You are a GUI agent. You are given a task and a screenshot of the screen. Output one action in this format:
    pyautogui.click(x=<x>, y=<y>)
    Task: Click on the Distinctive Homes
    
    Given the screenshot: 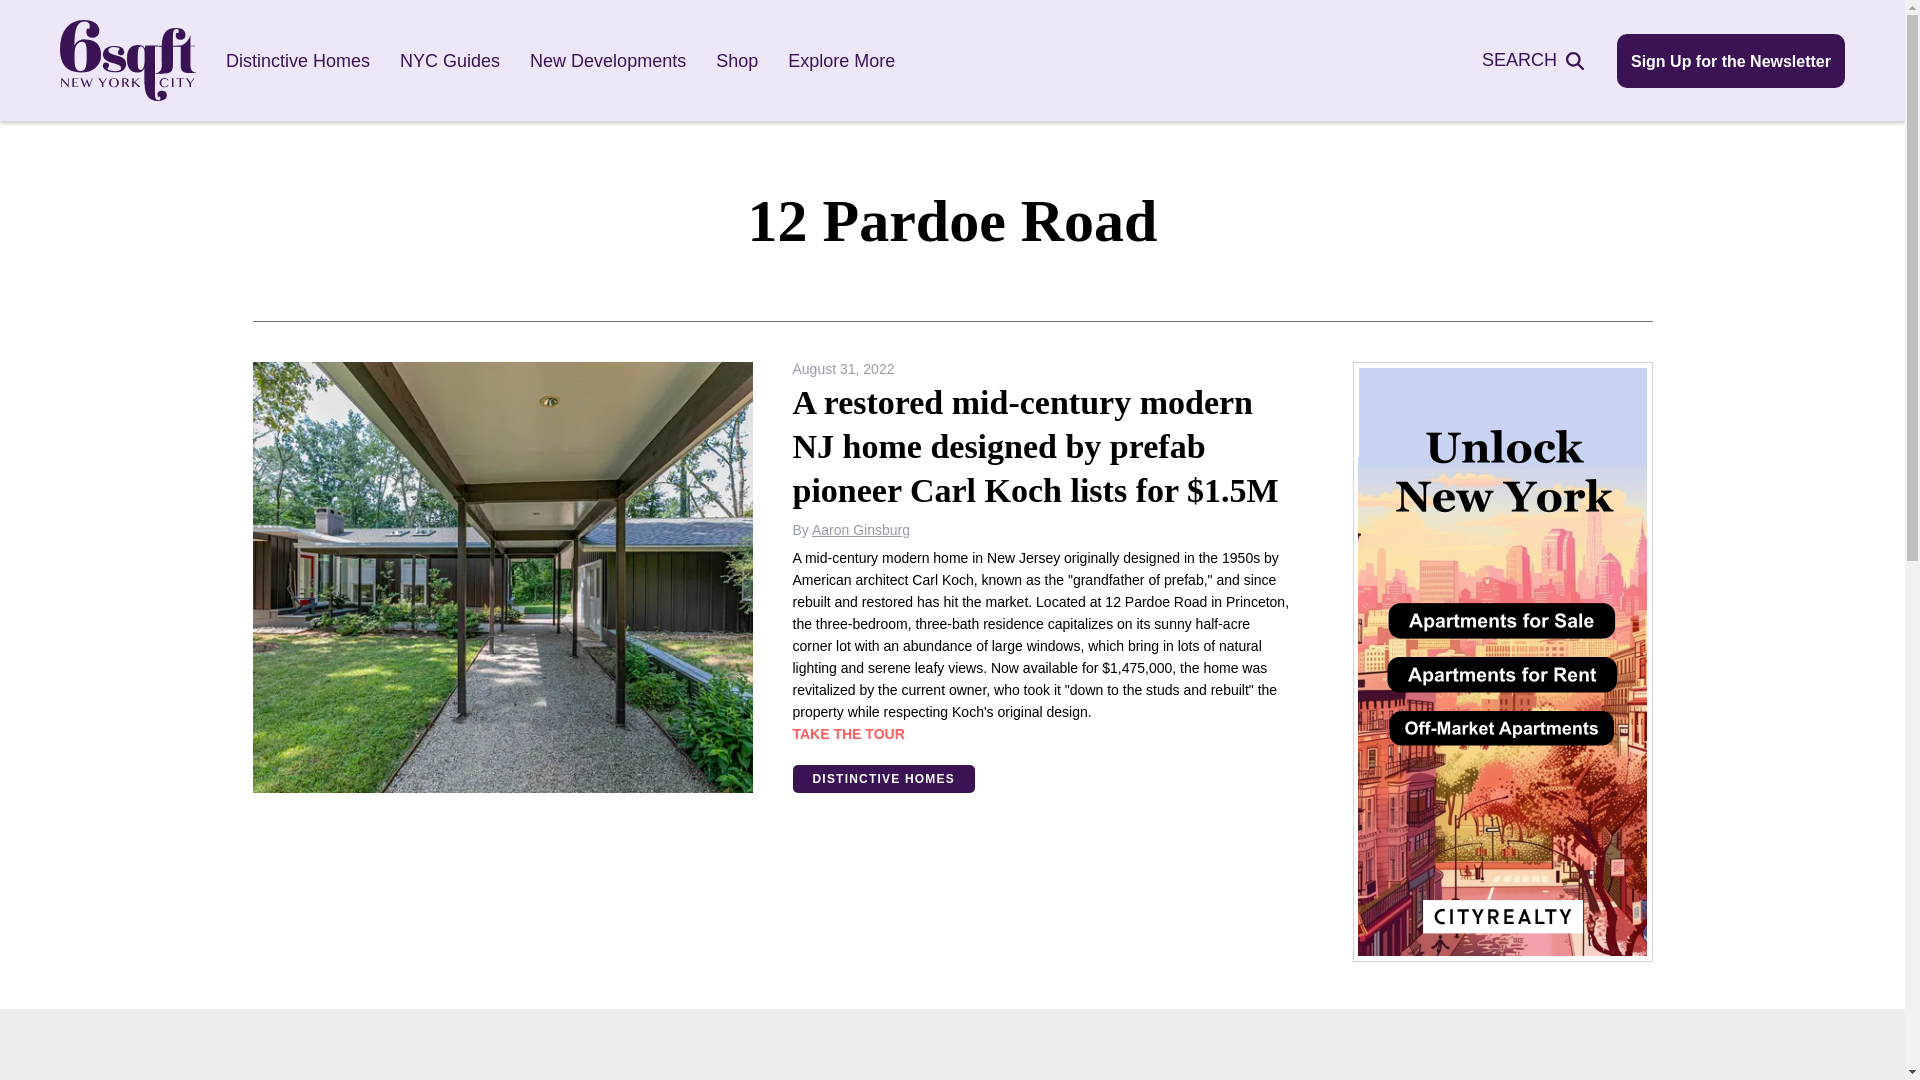 What is the action you would take?
    pyautogui.click(x=298, y=60)
    